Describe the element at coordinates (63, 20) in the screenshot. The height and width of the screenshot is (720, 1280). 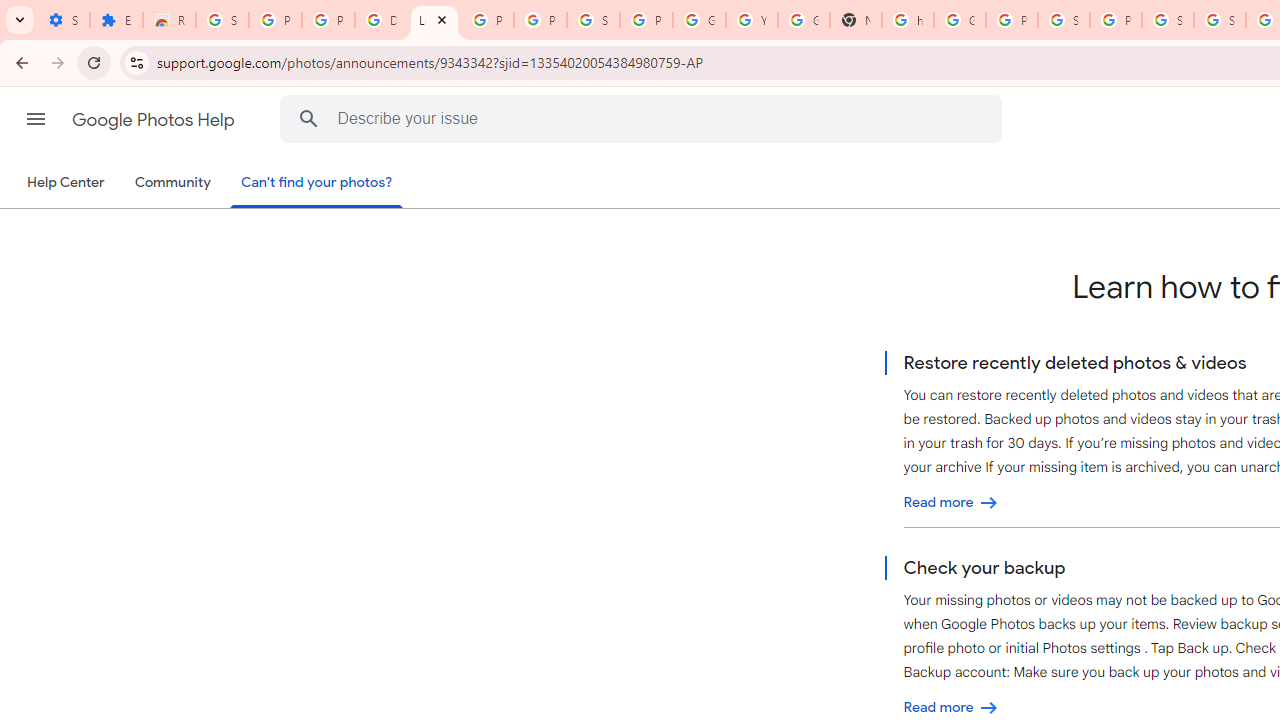
I see `Settings - On startup` at that location.